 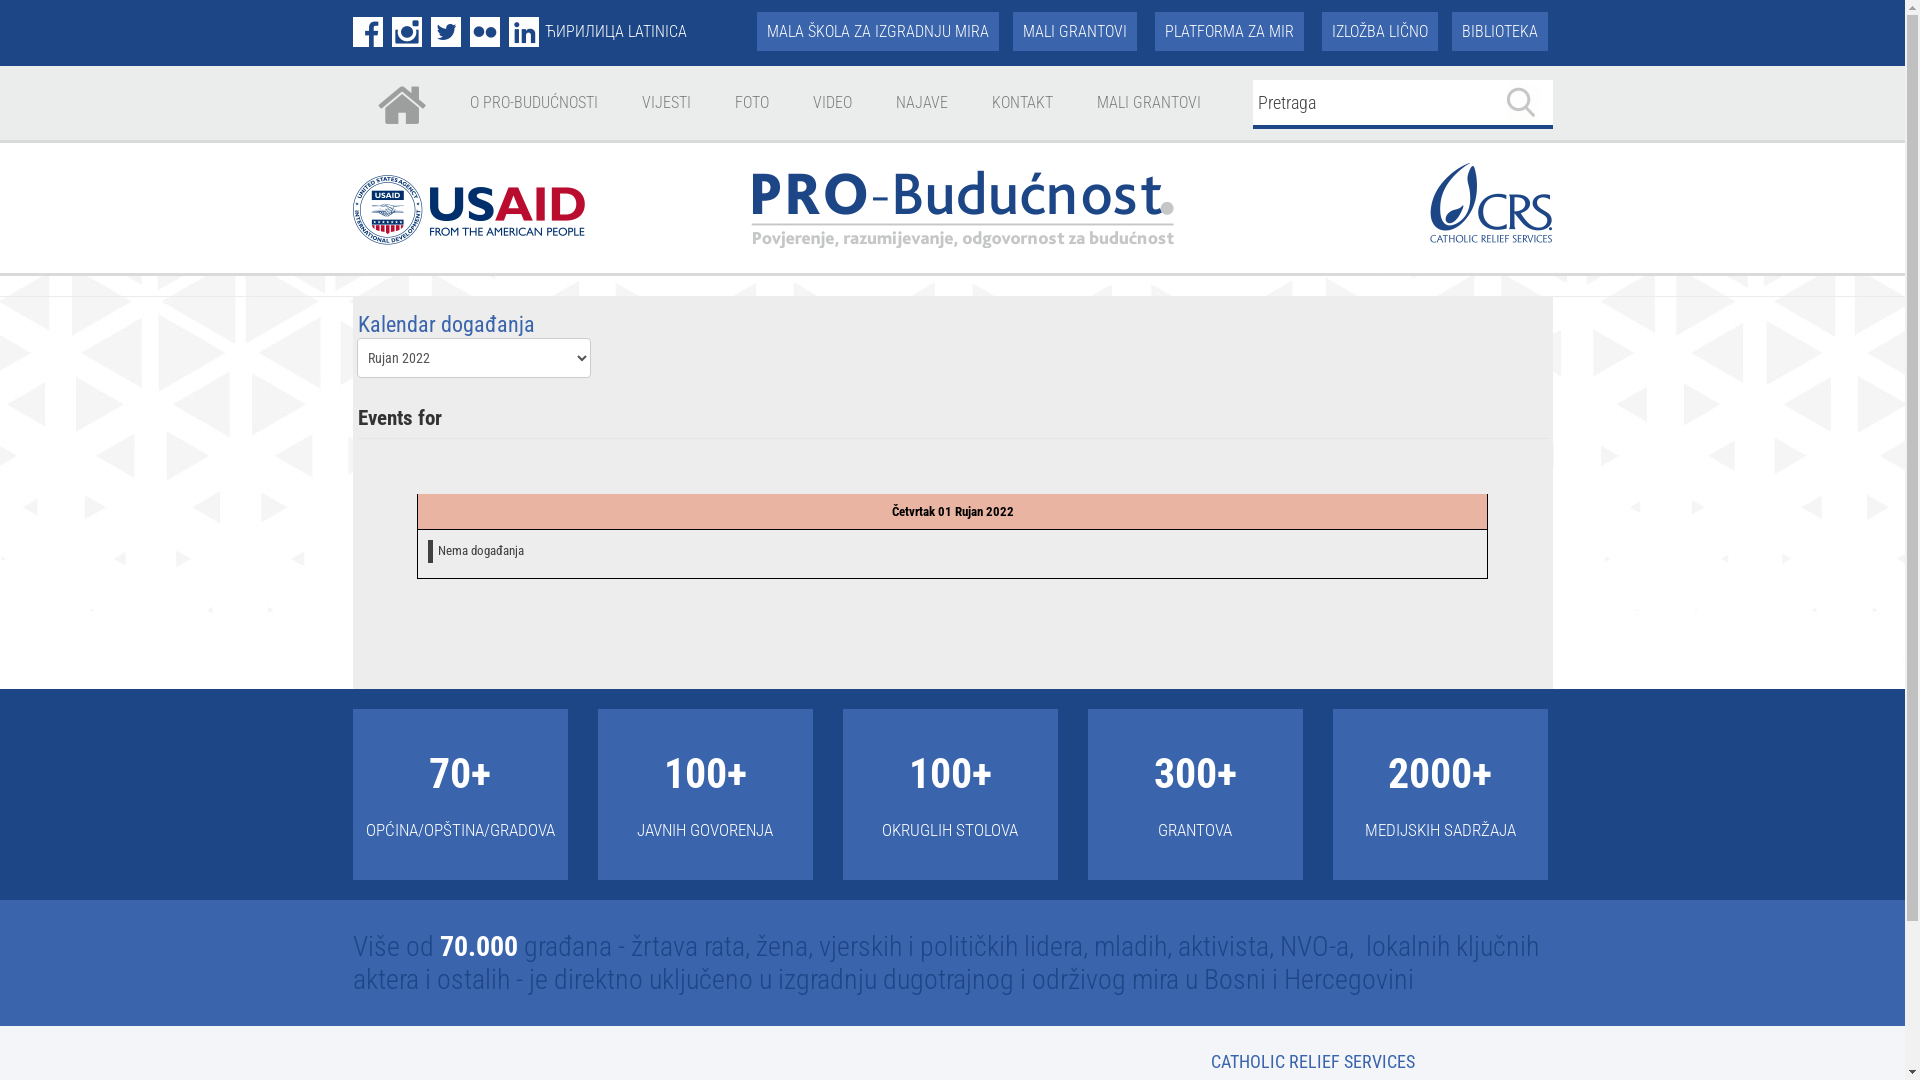 I want to click on 70.000, so click(x=479, y=946).